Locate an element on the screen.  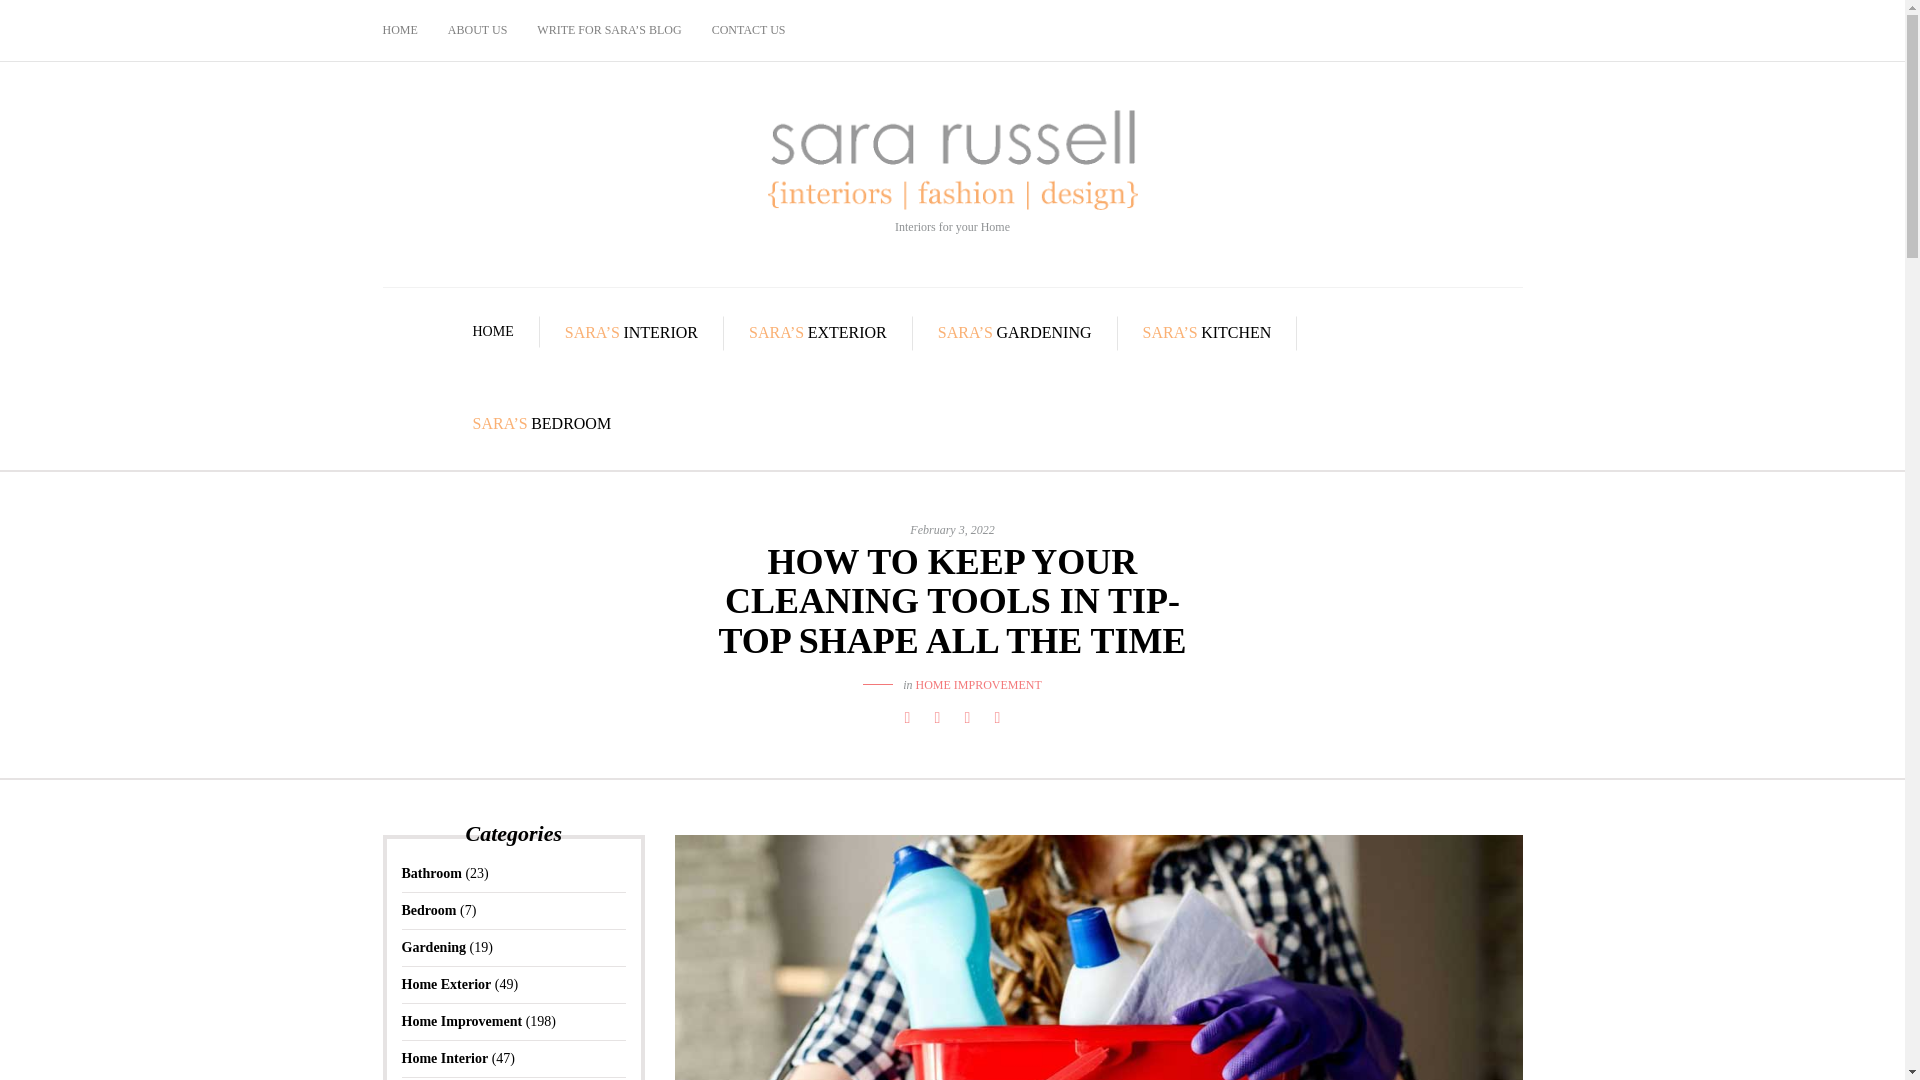
Home Exterior is located at coordinates (446, 984).